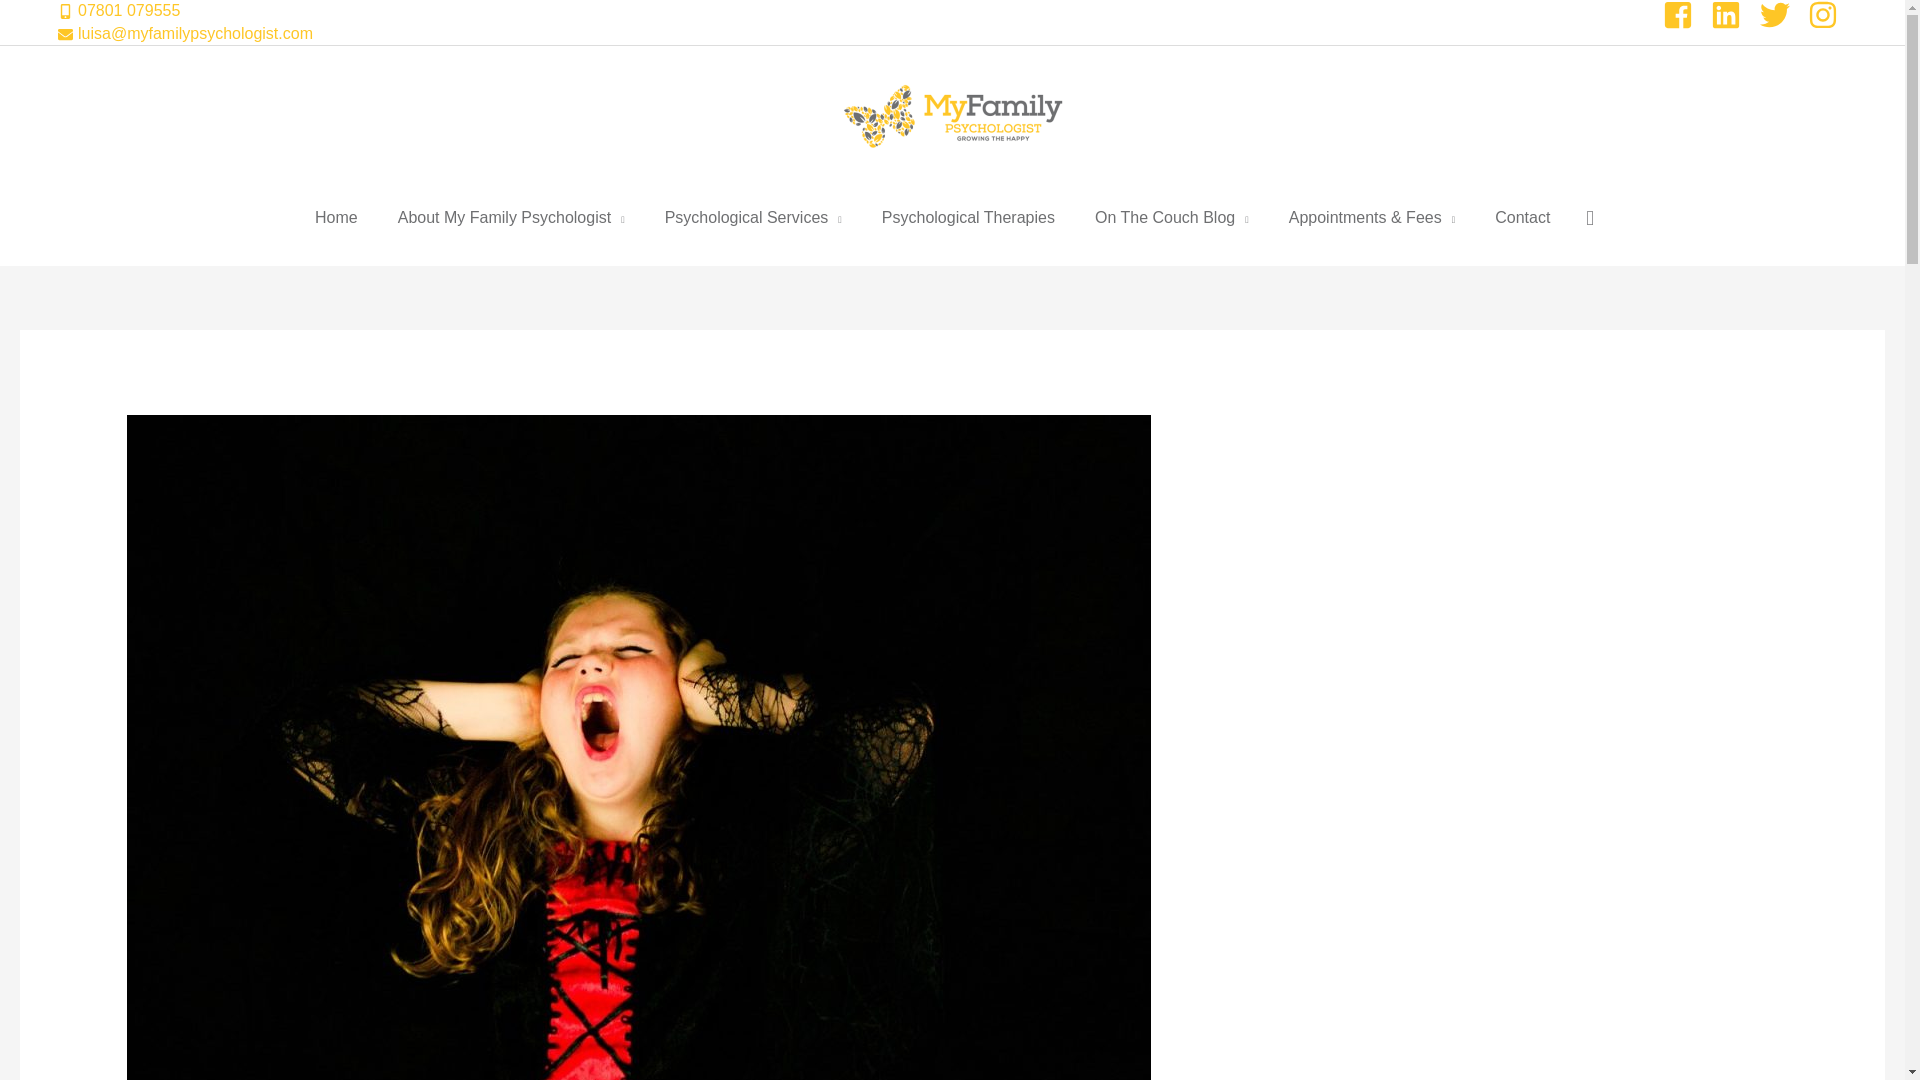 The height and width of the screenshot is (1080, 1920). Describe the element at coordinates (336, 217) in the screenshot. I see `Home` at that location.